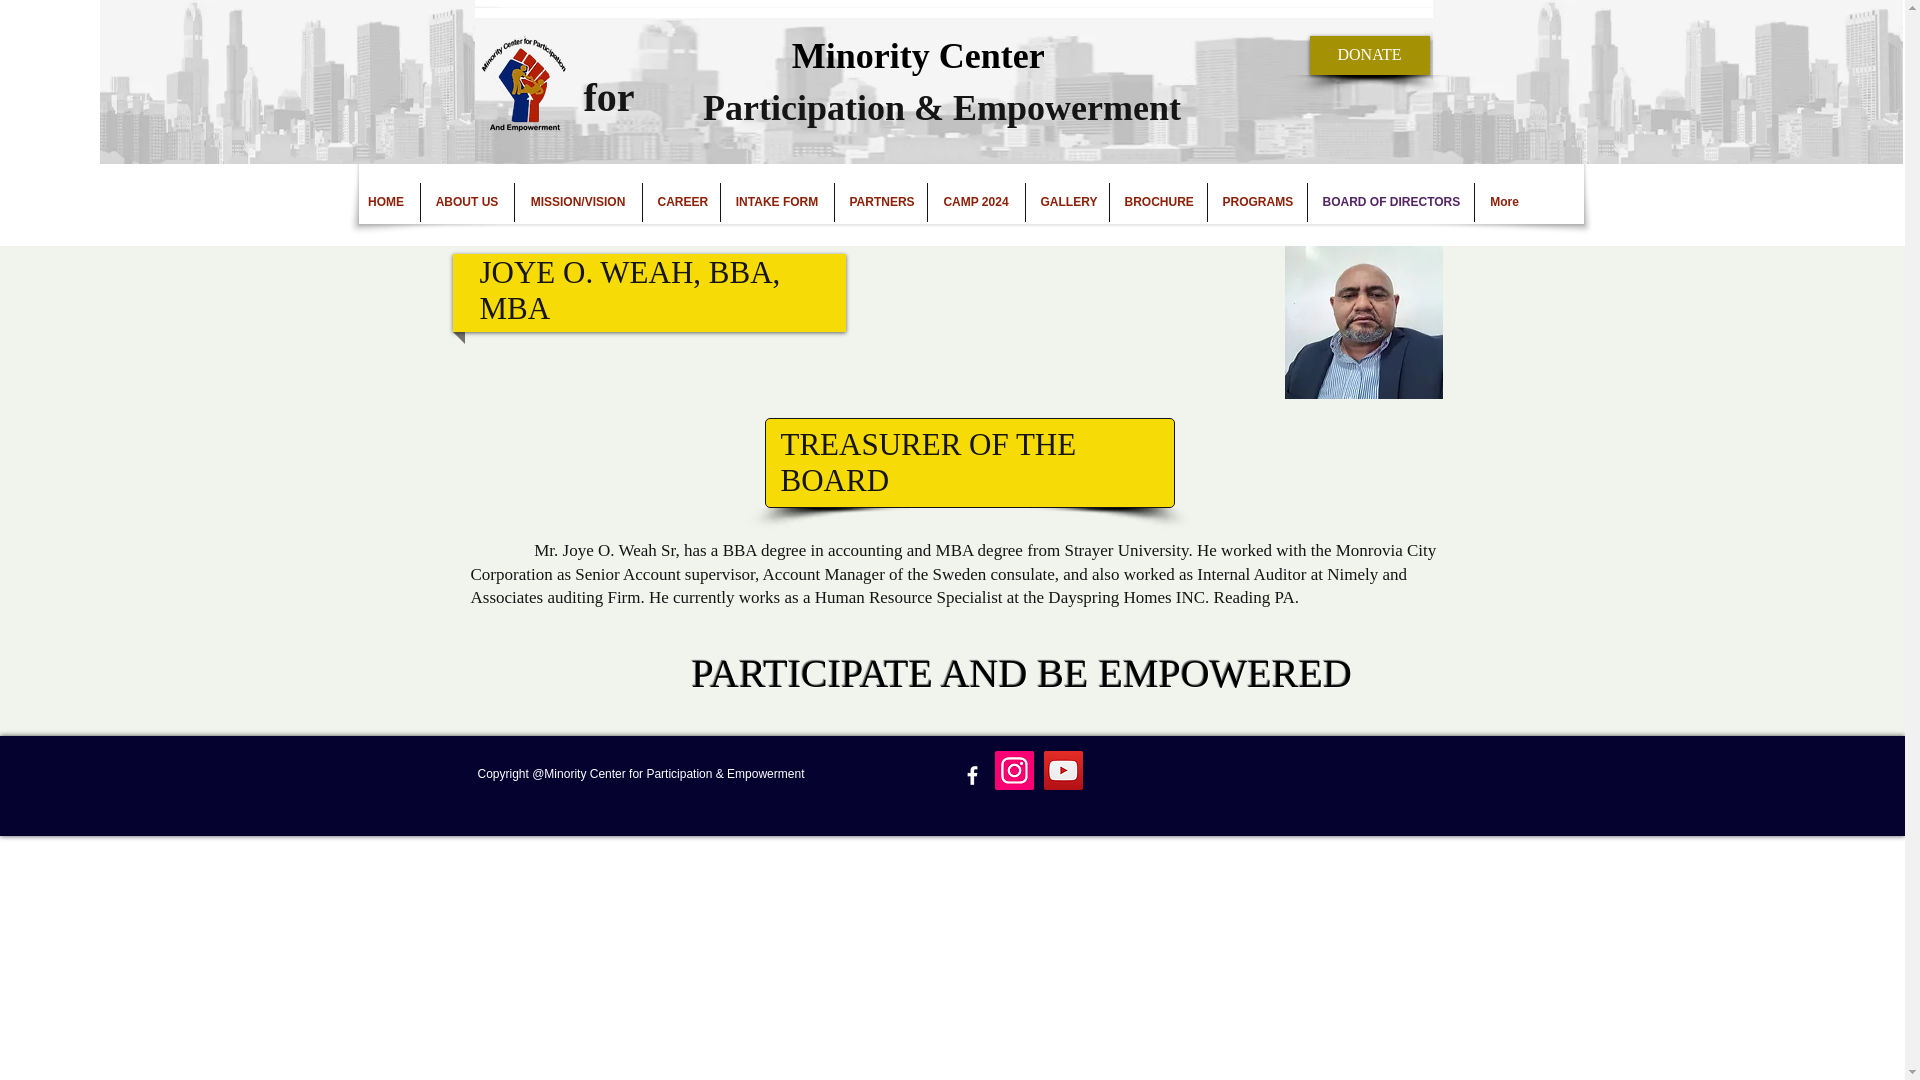  I want to click on ABOUT US, so click(466, 202).